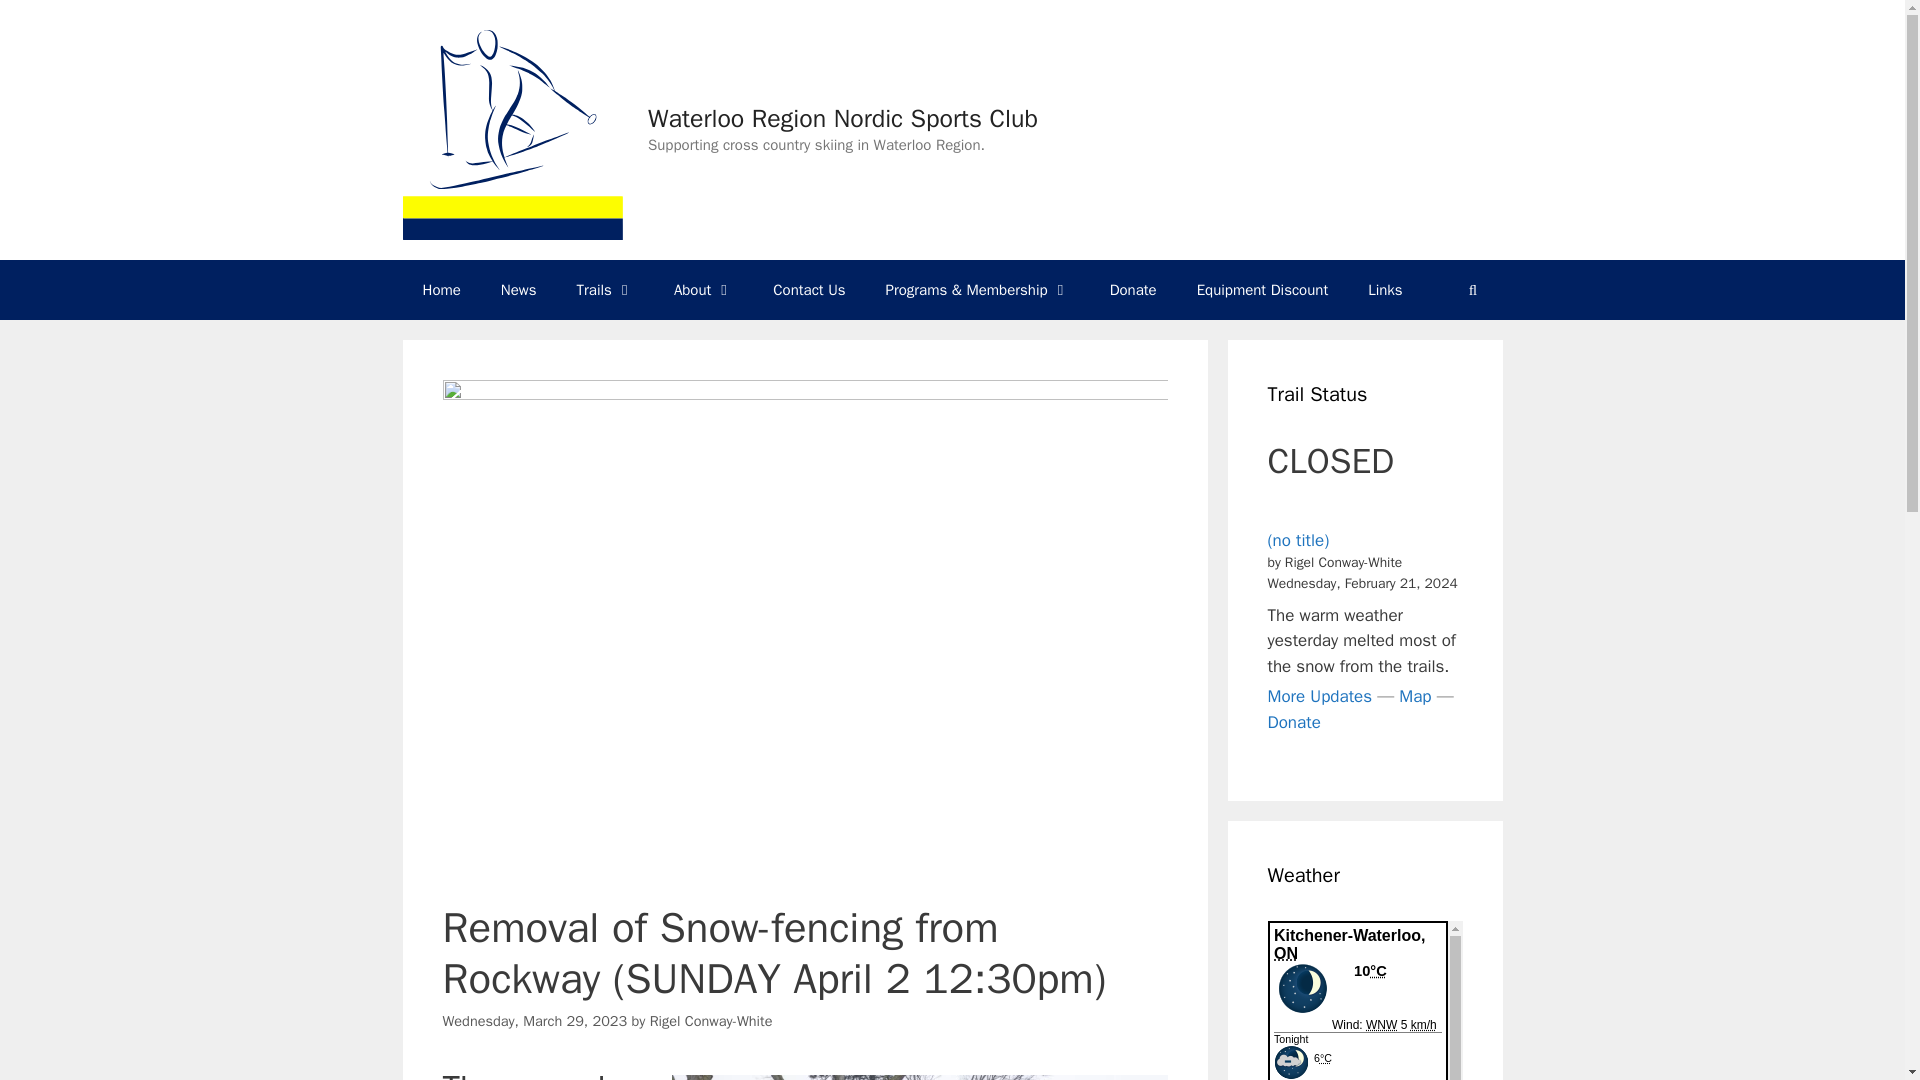  I want to click on Environment Canada Weather, so click(1365, 1000).